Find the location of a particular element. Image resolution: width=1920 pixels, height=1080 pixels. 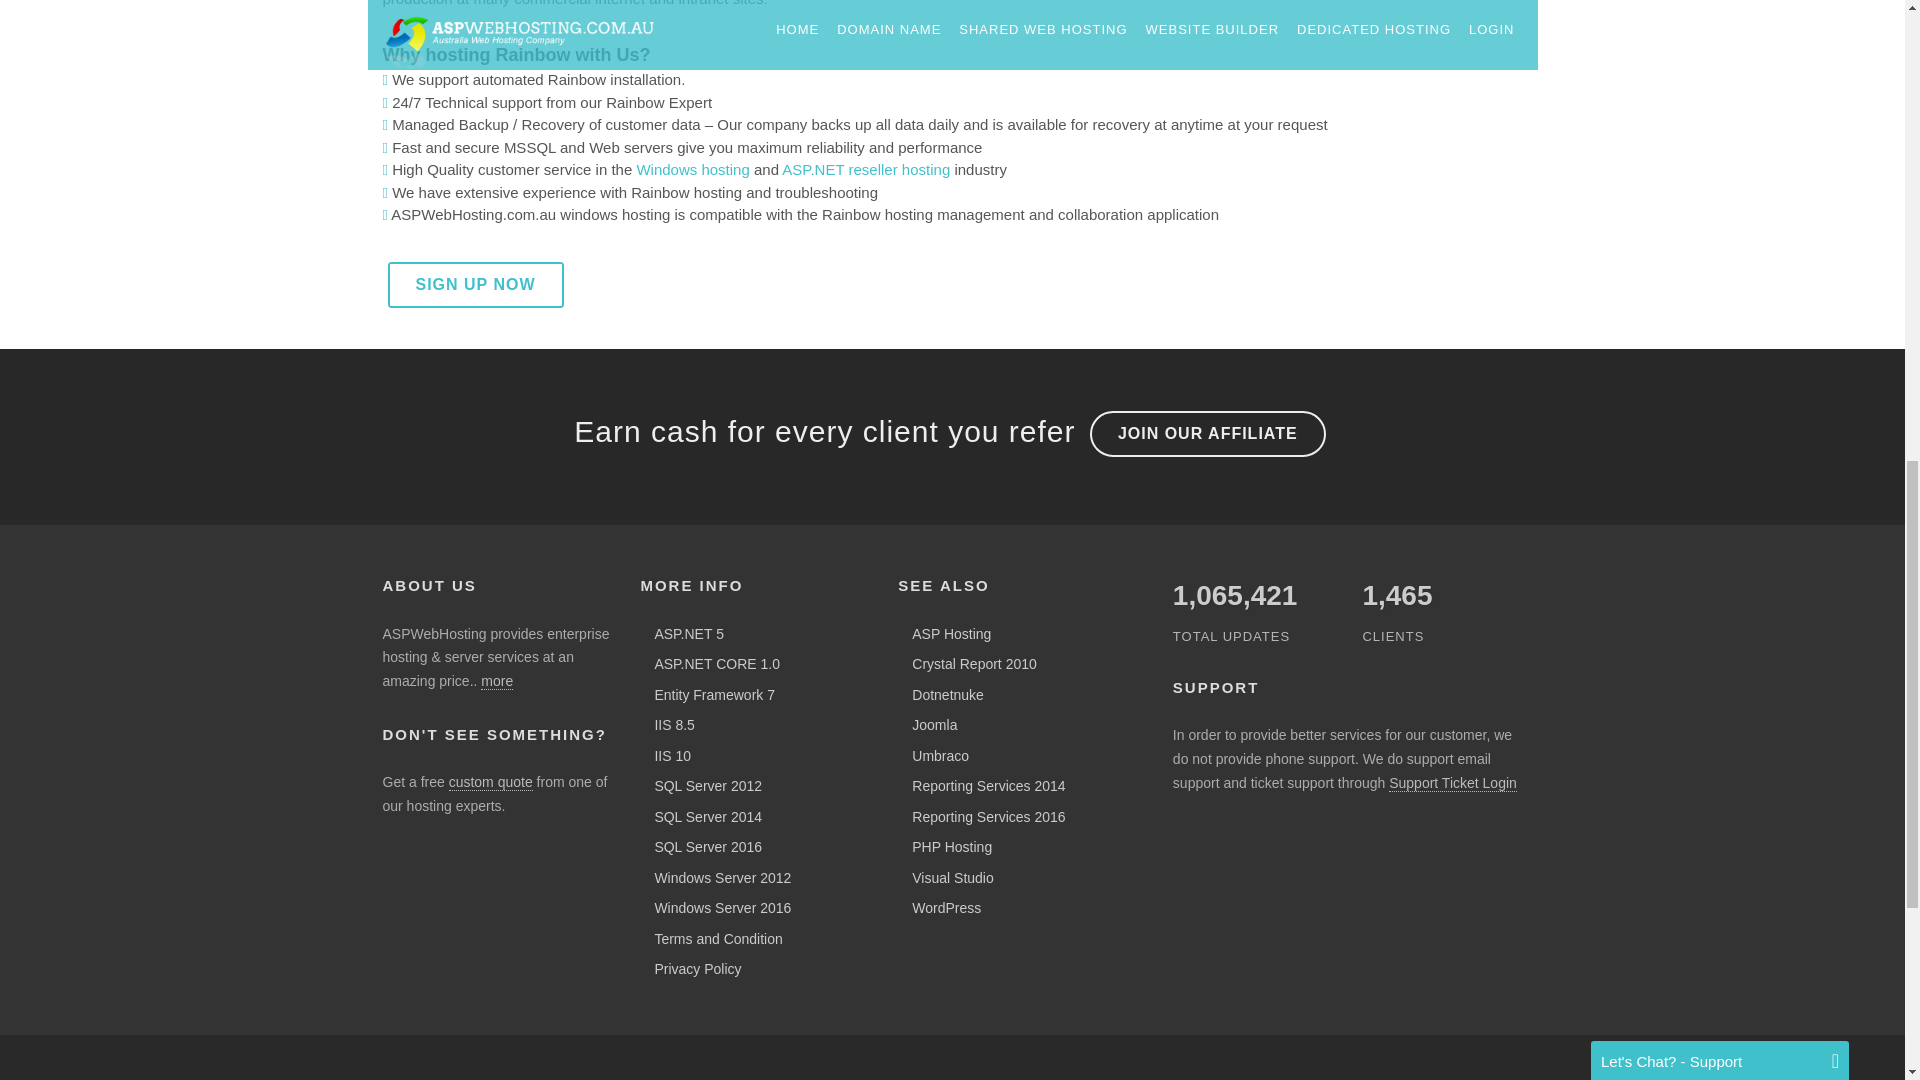

Windows Server 2012 is located at coordinates (717, 878).